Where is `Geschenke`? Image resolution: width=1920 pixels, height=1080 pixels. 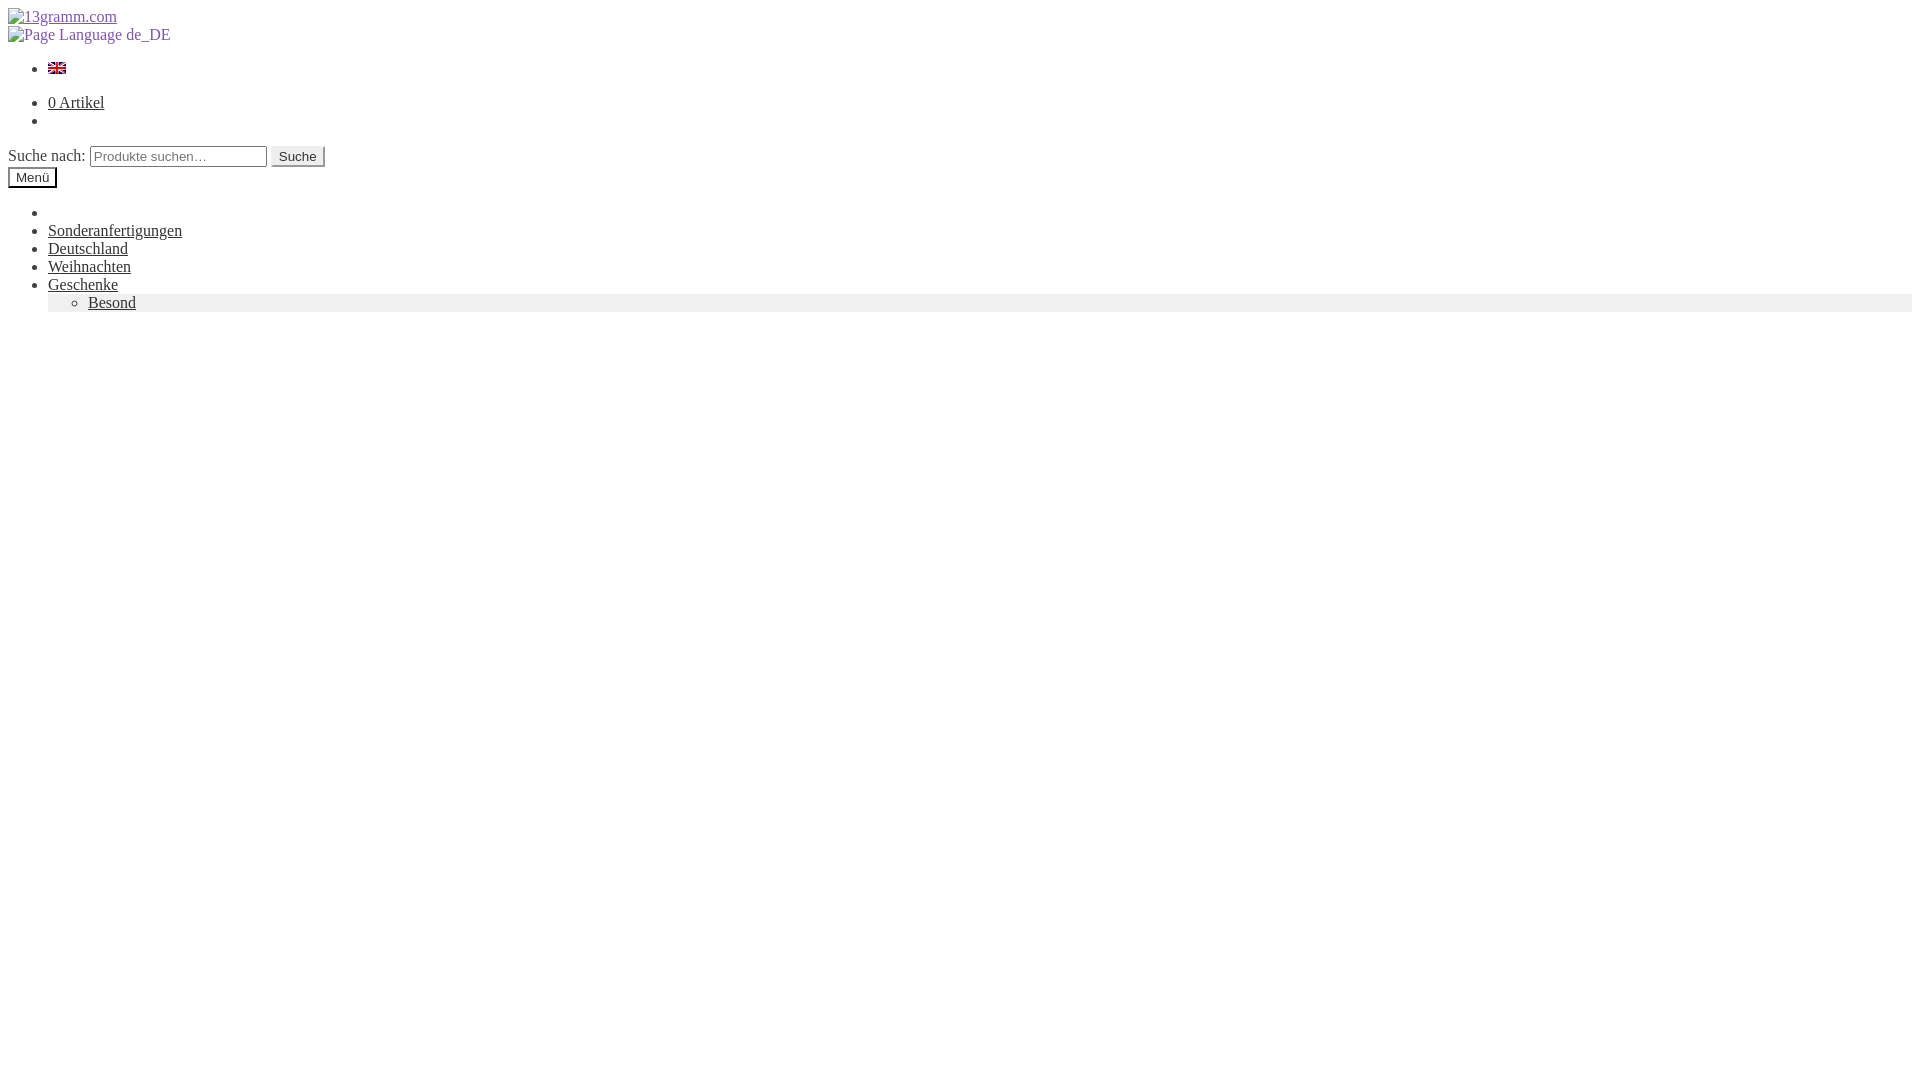
Geschenke is located at coordinates (83, 284).